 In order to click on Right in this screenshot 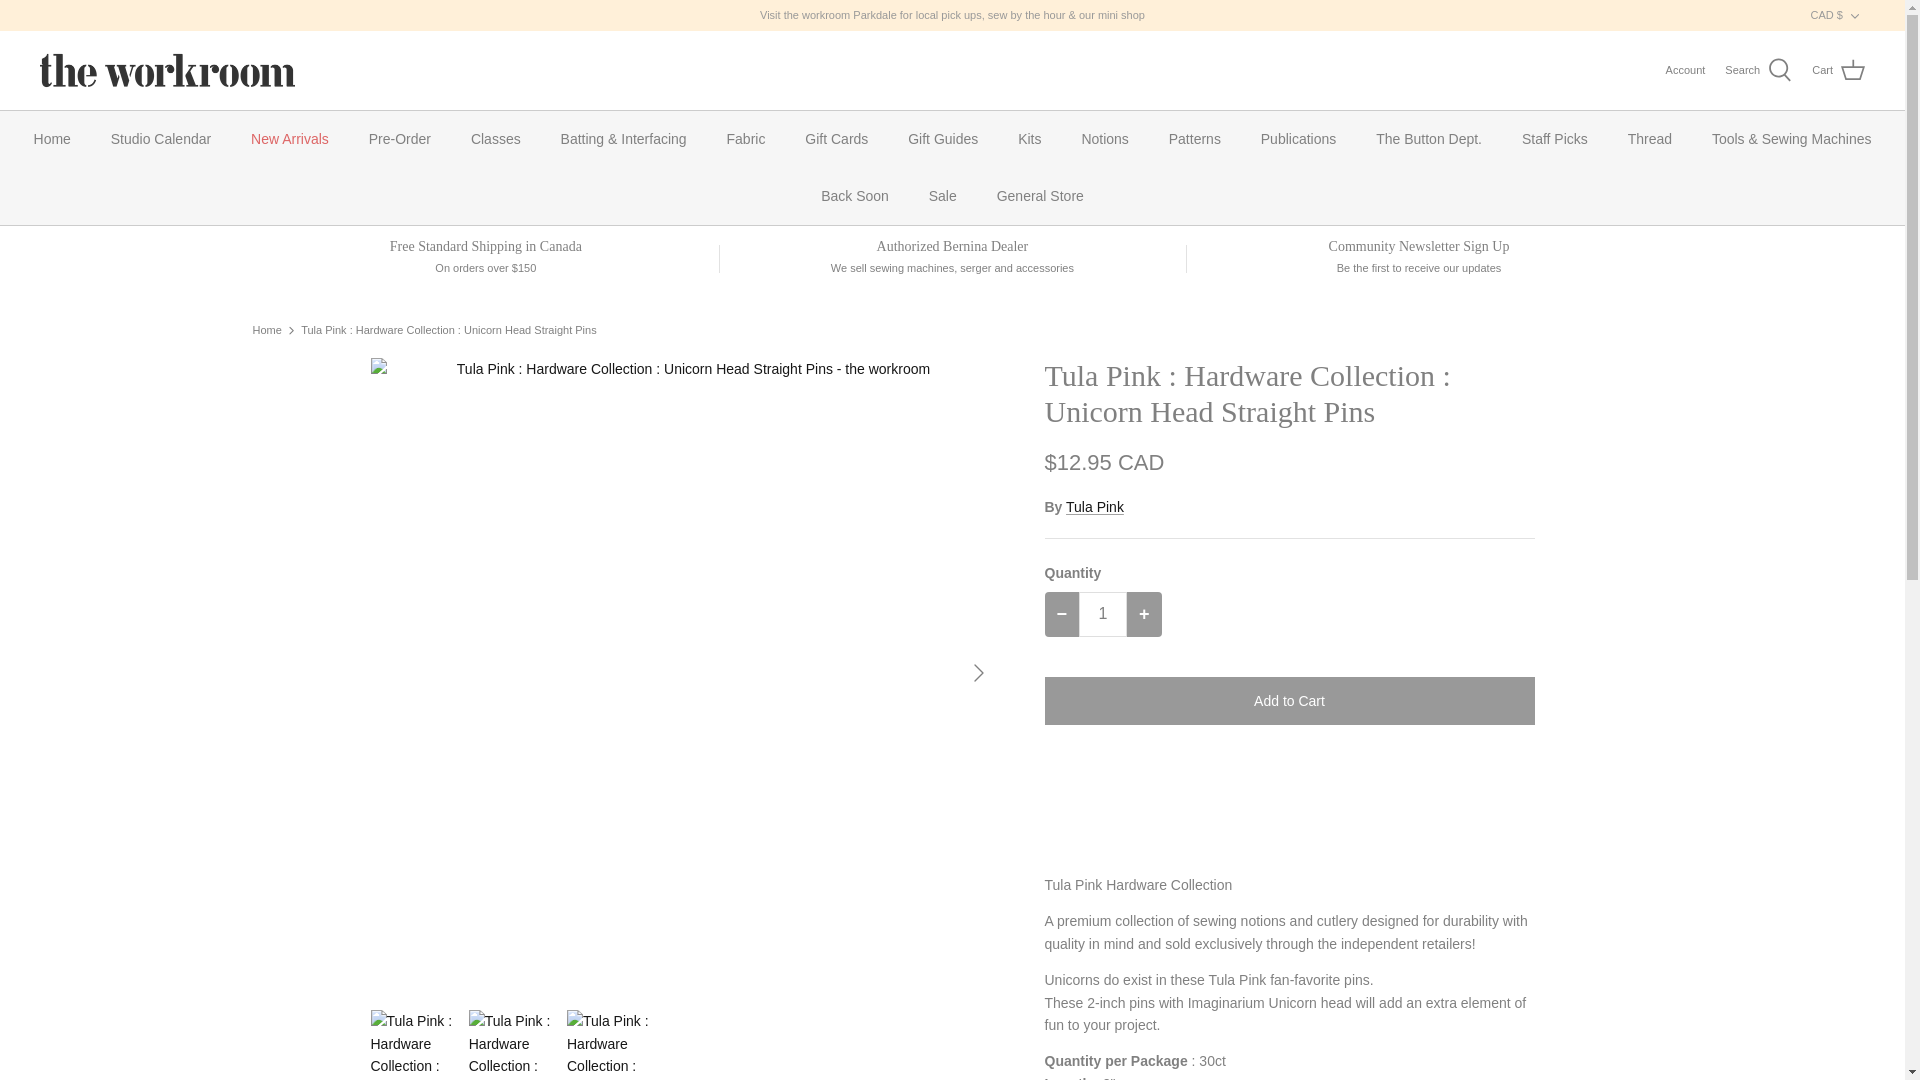, I will do `click(978, 672)`.